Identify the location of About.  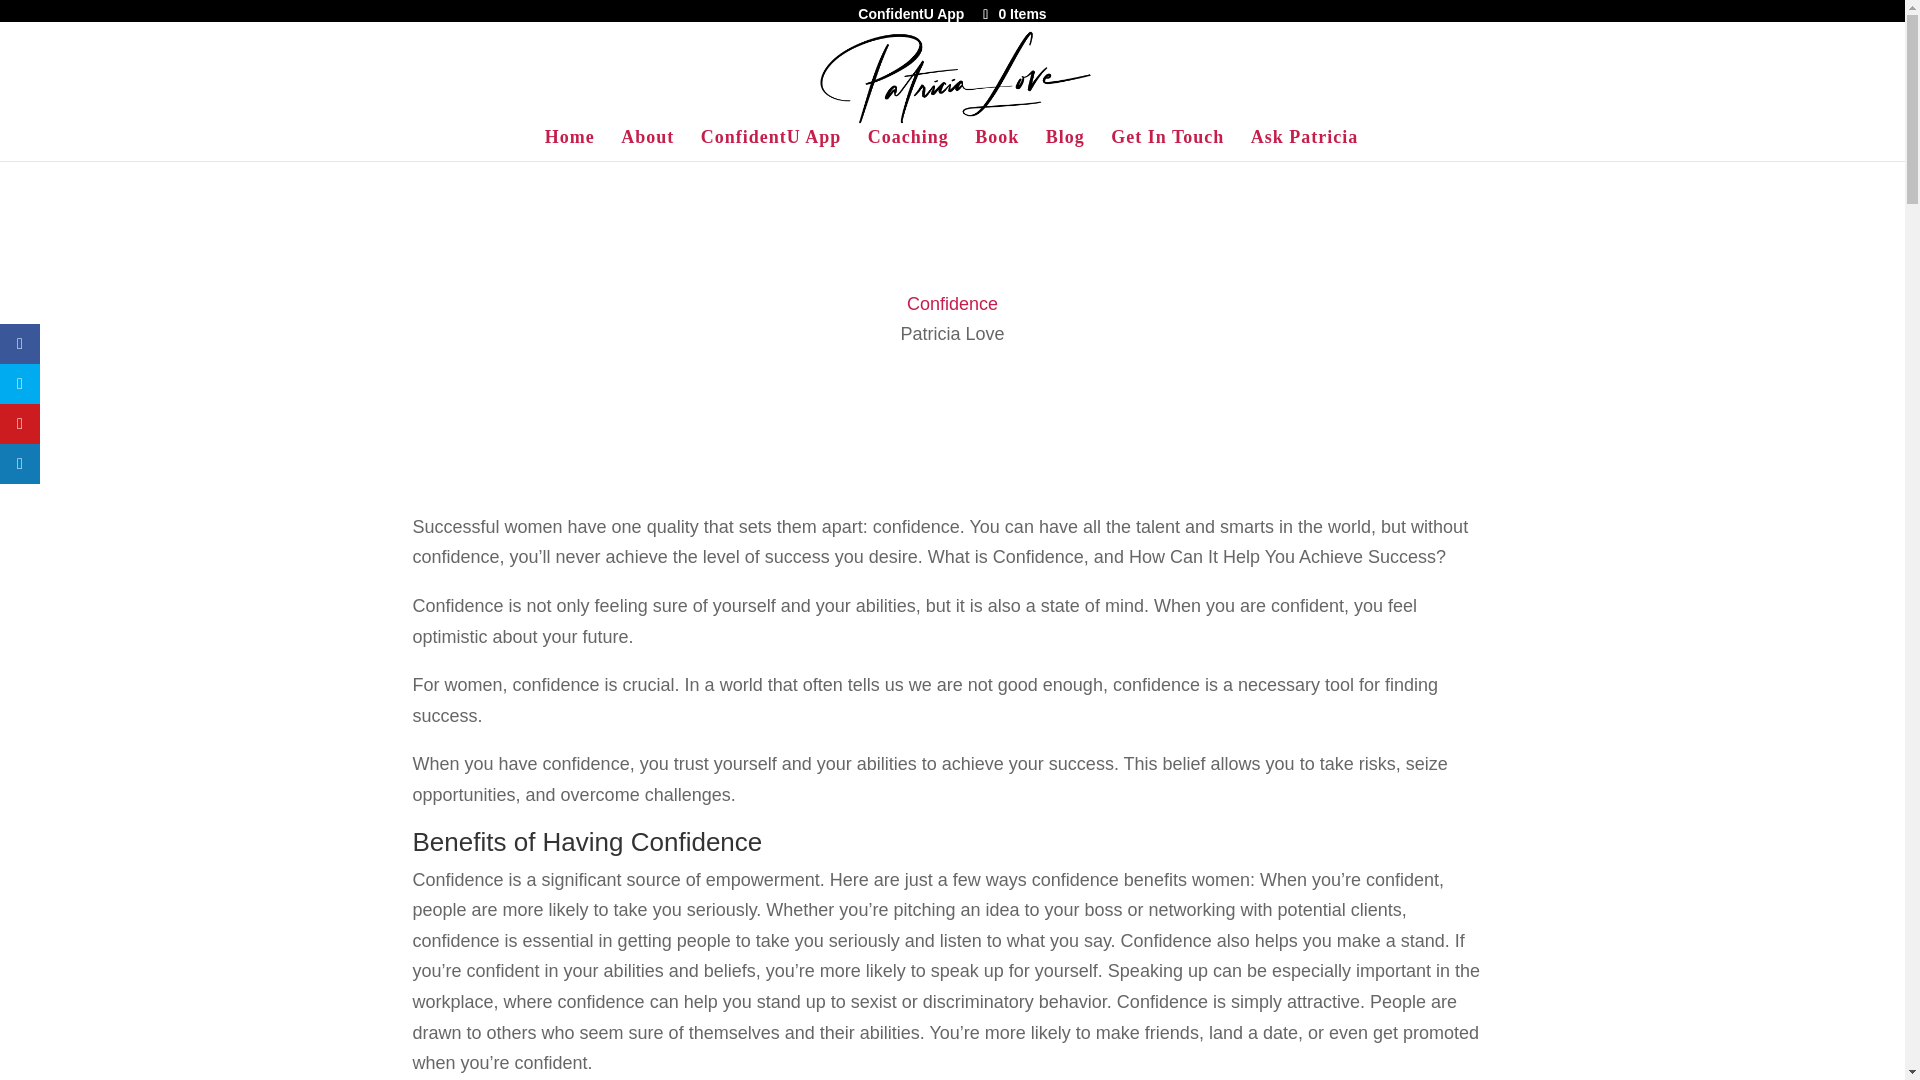
(646, 144).